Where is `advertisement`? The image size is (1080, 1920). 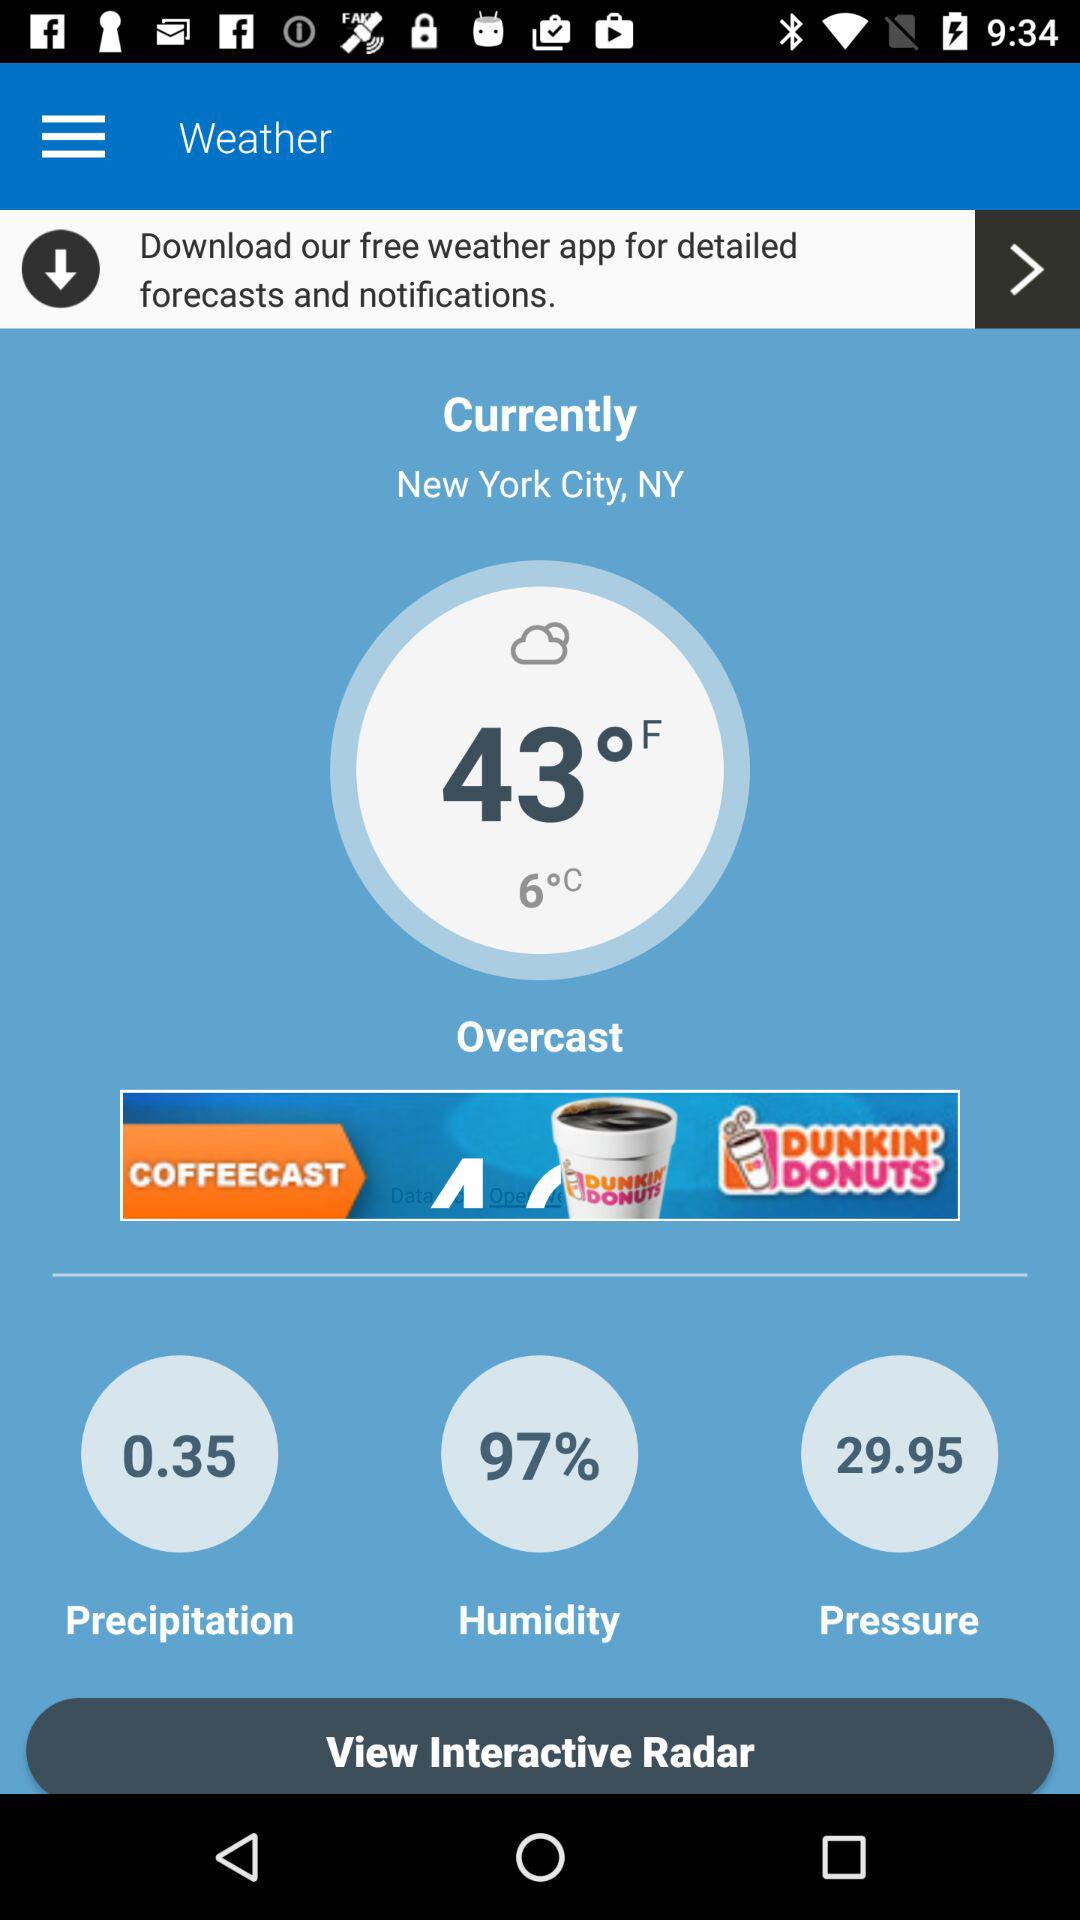 advertisement is located at coordinates (540, 1155).